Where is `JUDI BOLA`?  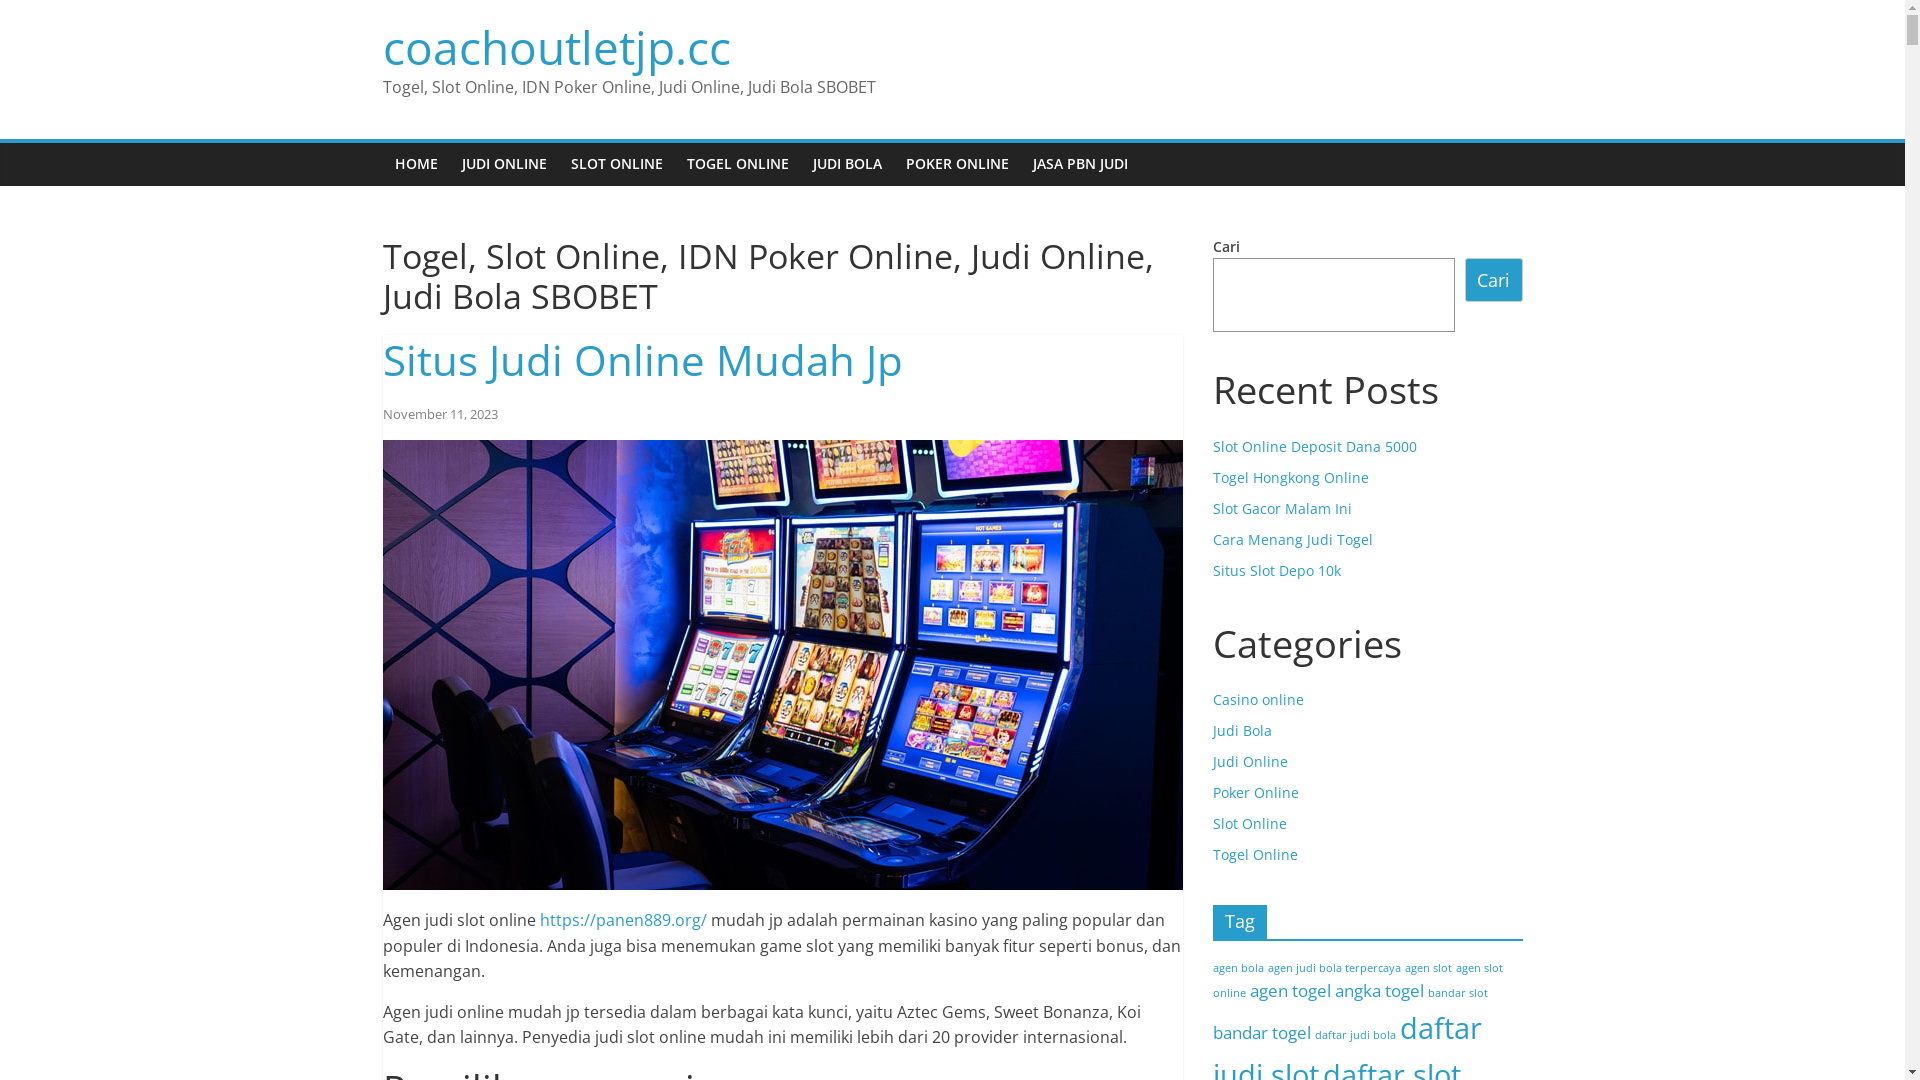
JUDI BOLA is located at coordinates (846, 164).